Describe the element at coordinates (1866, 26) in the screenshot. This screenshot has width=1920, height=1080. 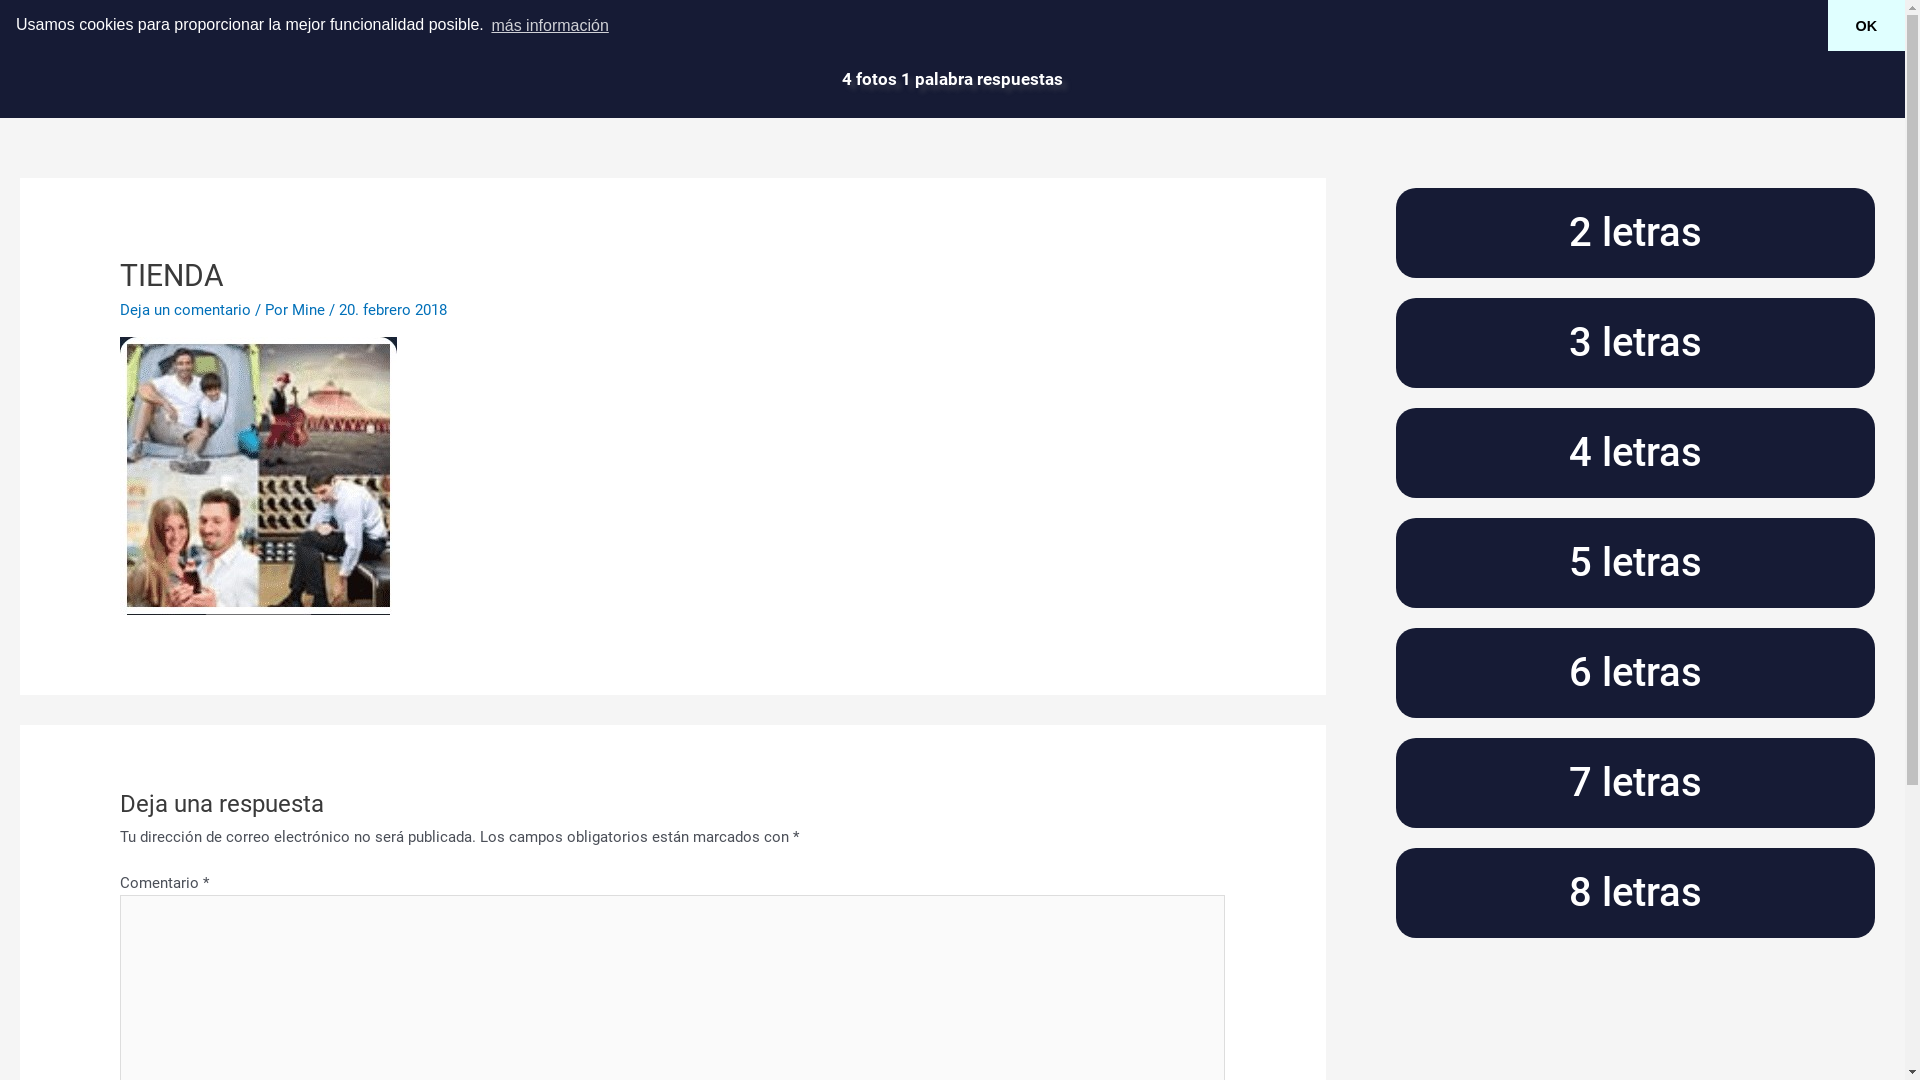
I see `OK` at that location.